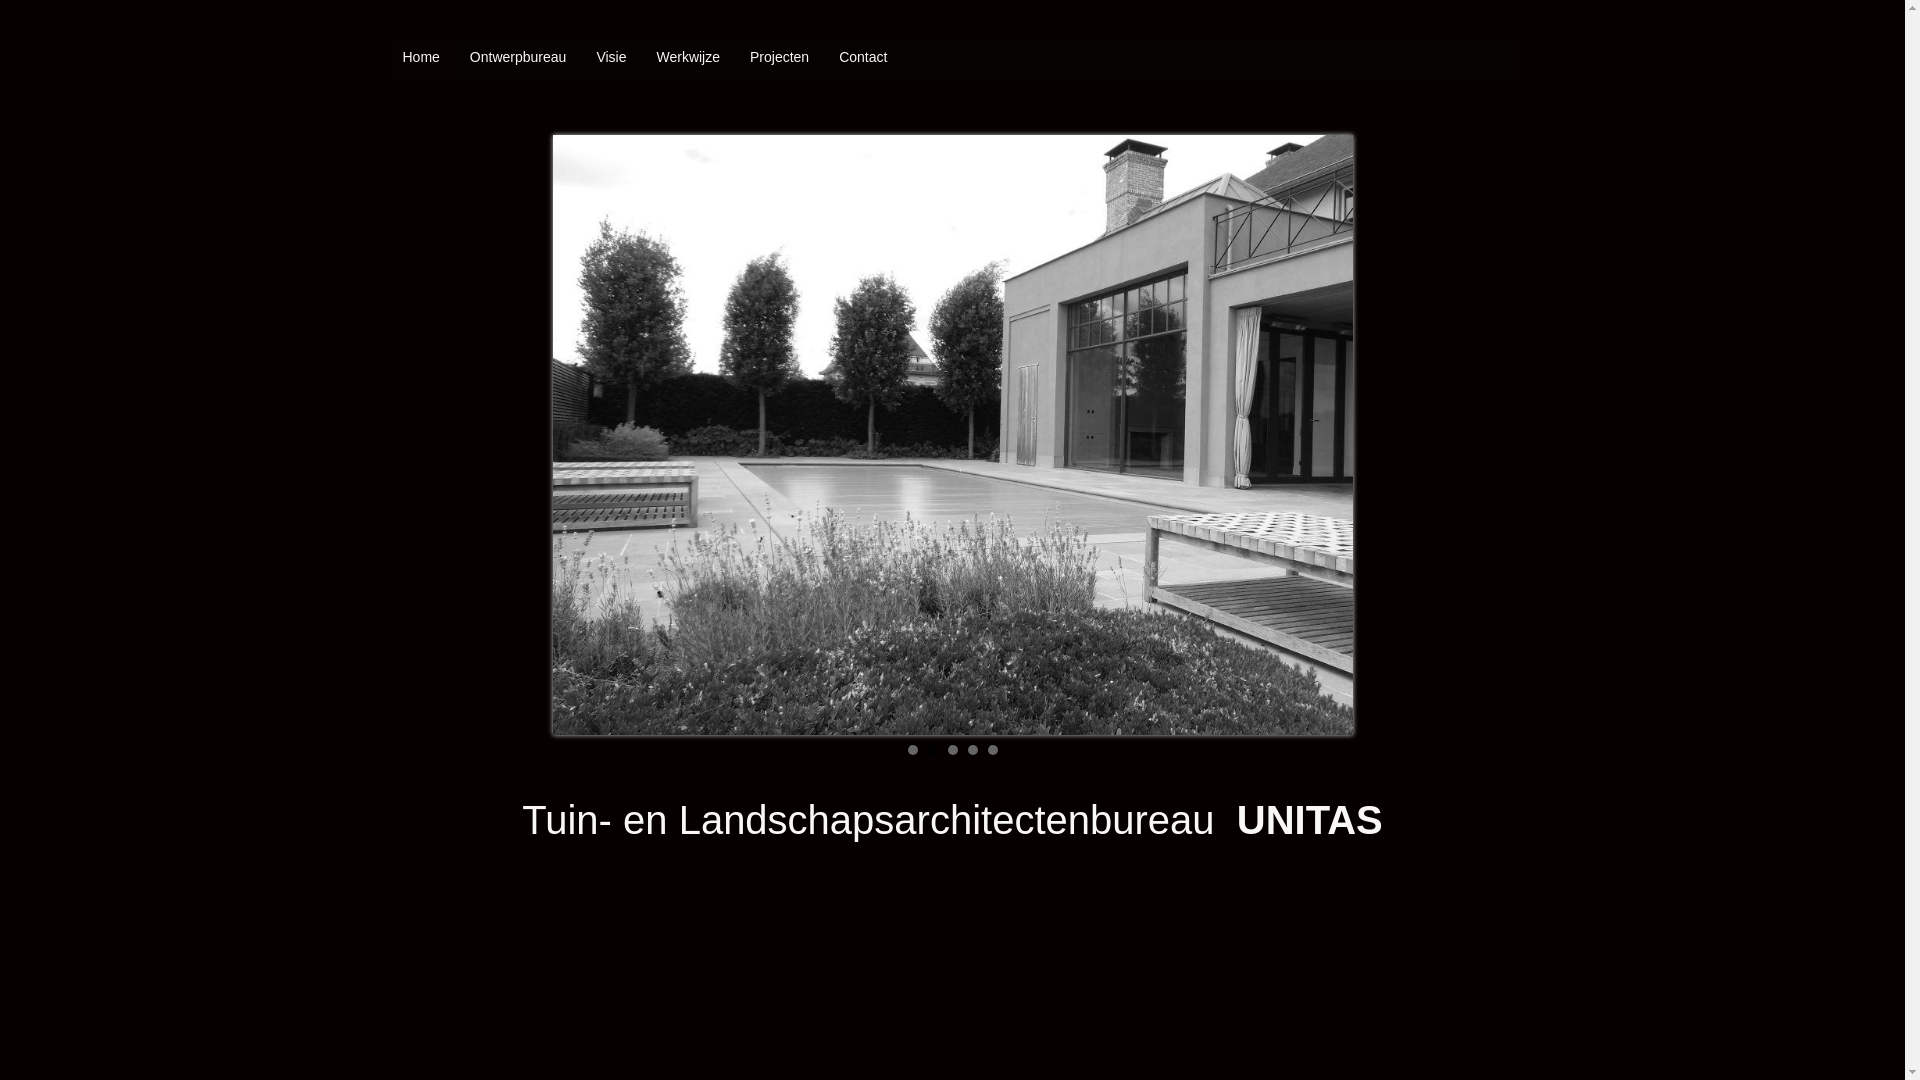 The width and height of the screenshot is (1920, 1080). Describe the element at coordinates (518, 58) in the screenshot. I see `Ontwerpbureau` at that location.